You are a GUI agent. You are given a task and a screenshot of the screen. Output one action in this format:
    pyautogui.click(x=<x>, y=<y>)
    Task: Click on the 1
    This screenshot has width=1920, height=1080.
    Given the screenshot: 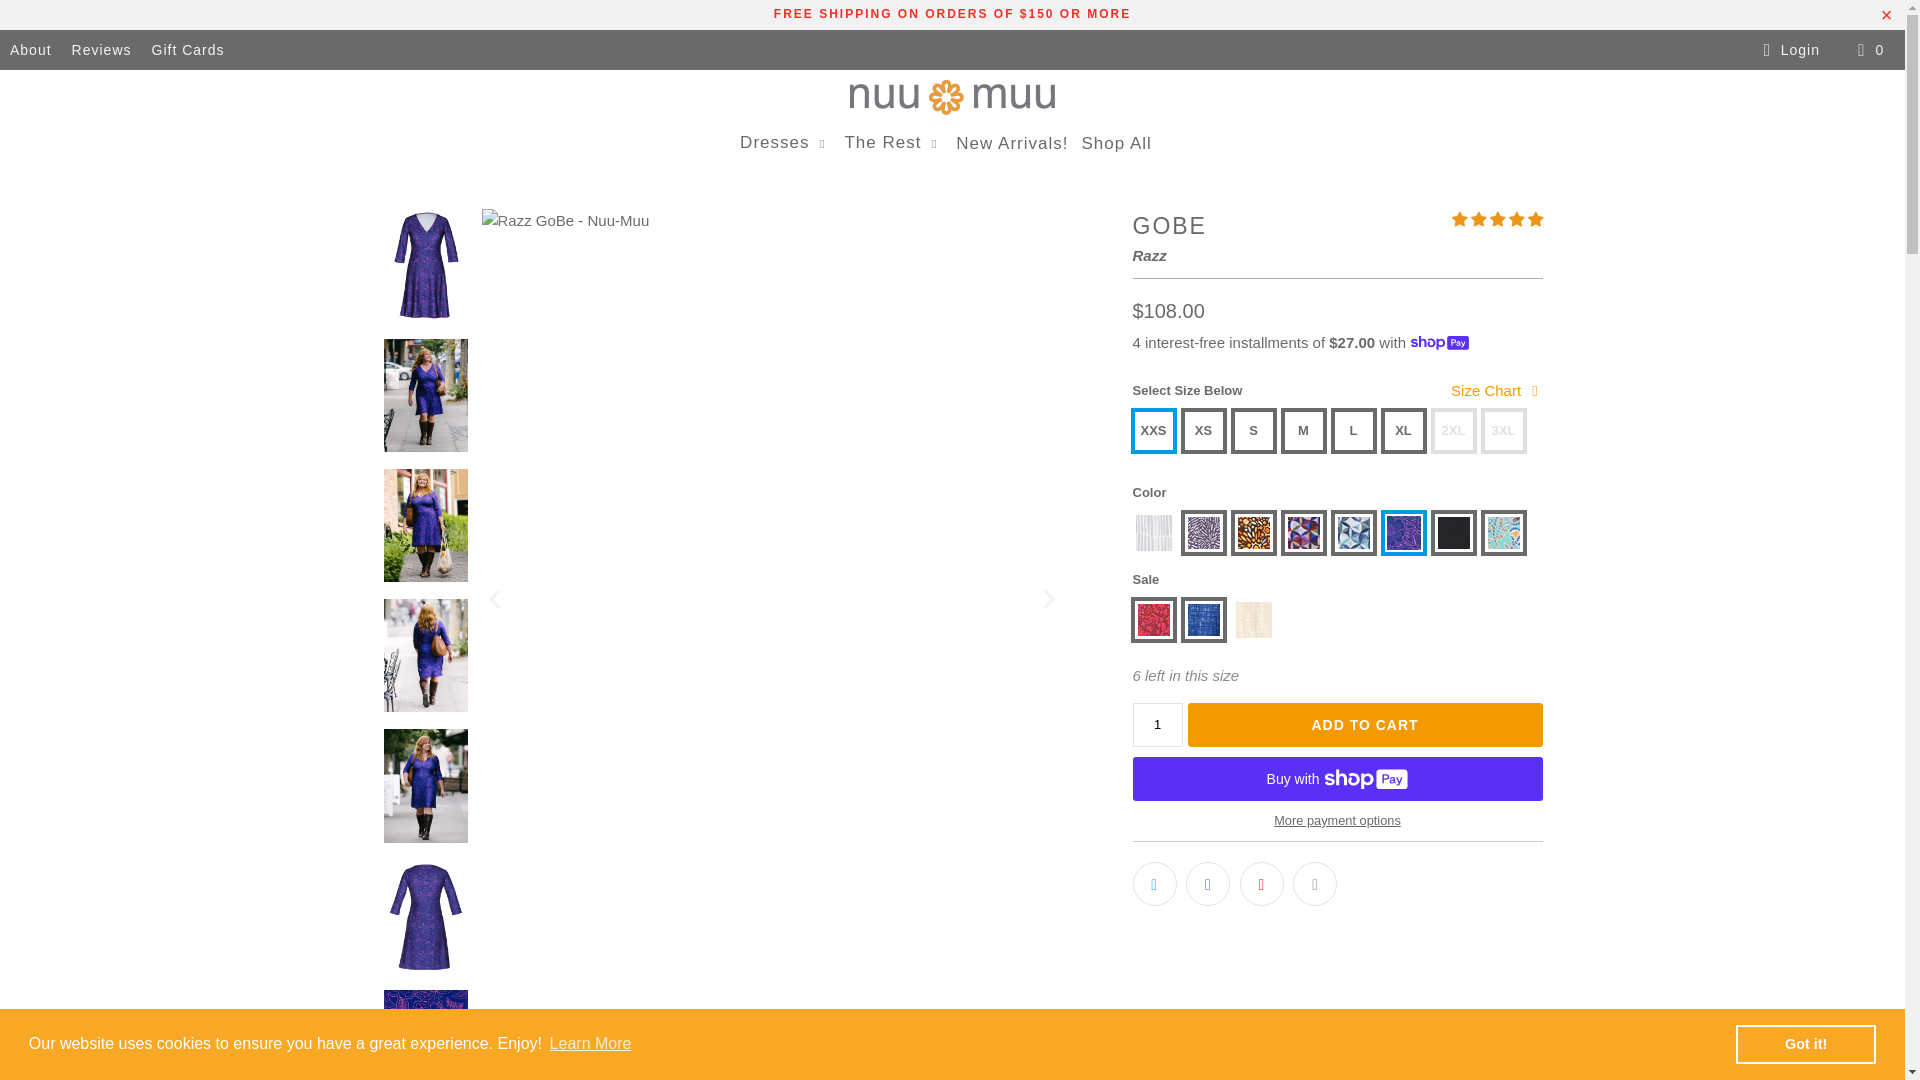 What is the action you would take?
    pyautogui.click(x=1157, y=724)
    